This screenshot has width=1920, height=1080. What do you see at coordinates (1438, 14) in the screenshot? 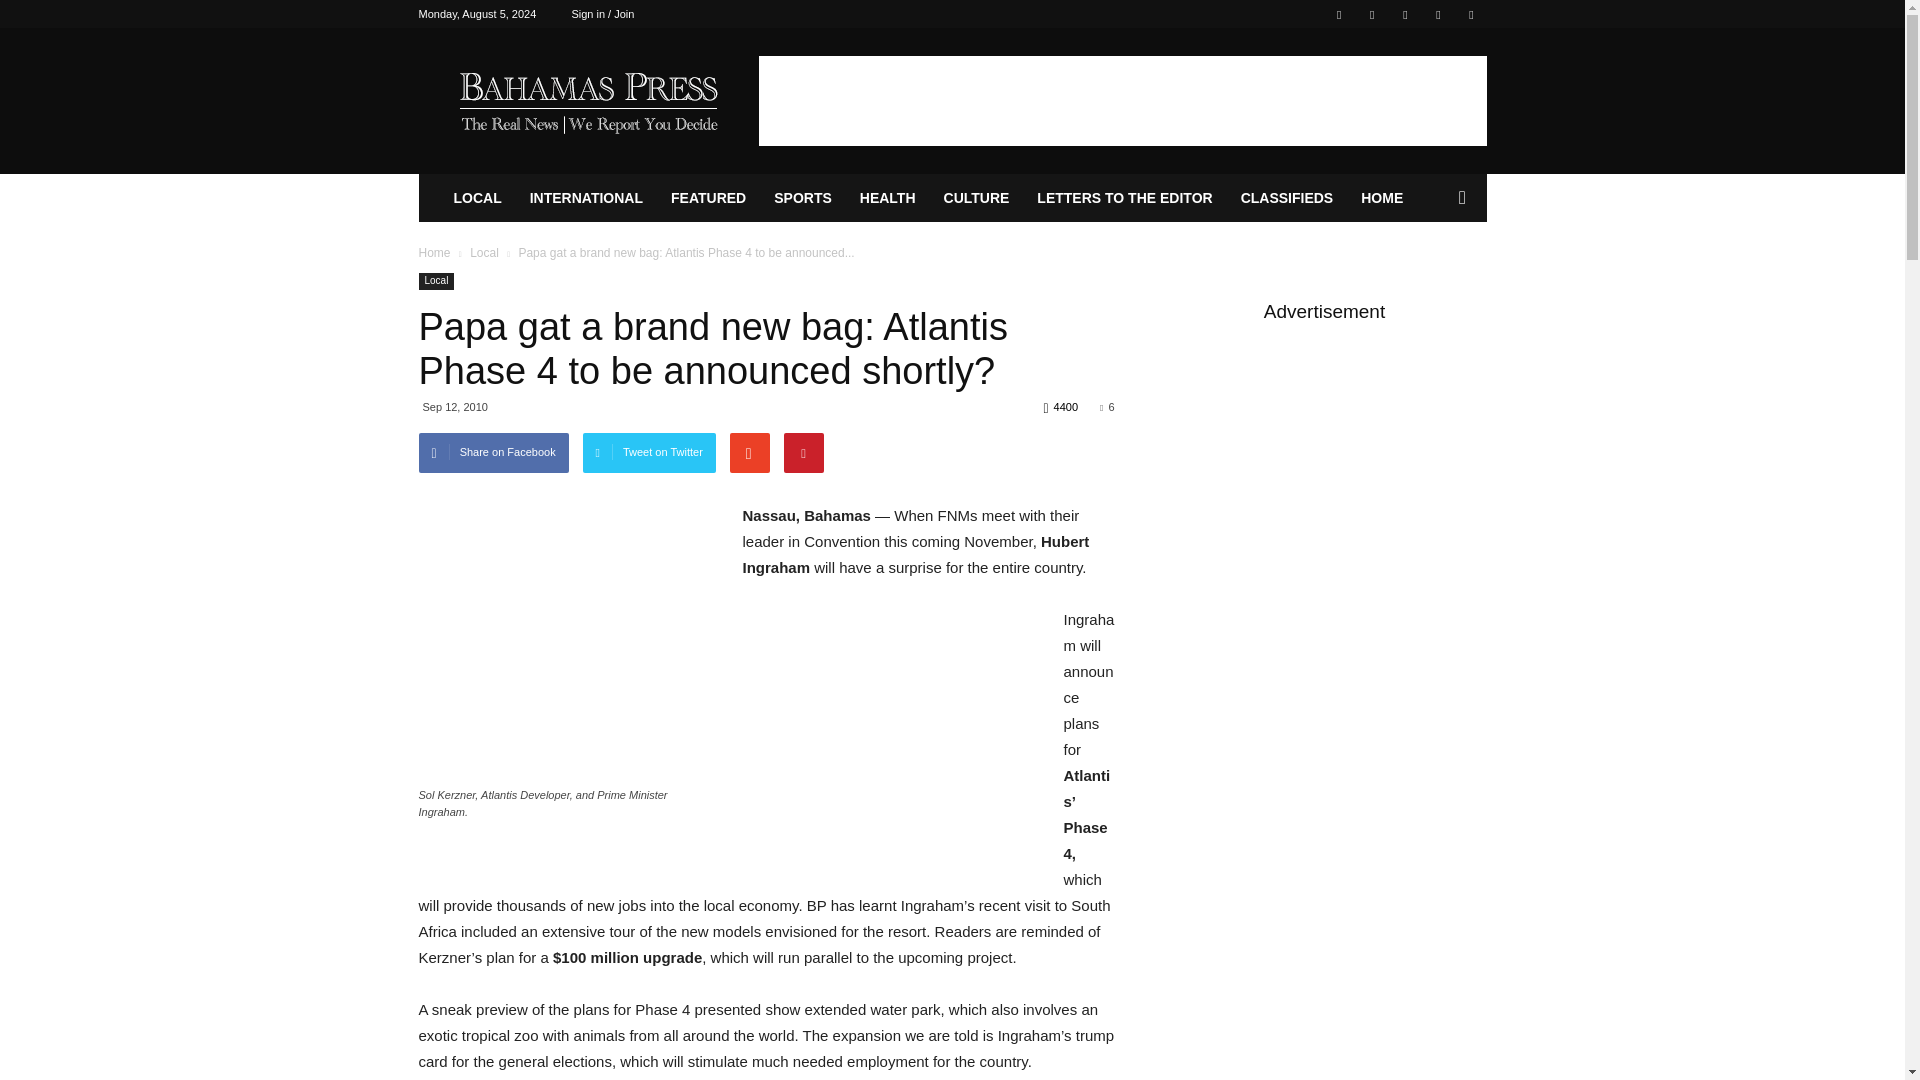
I see `VKontakte` at bounding box center [1438, 14].